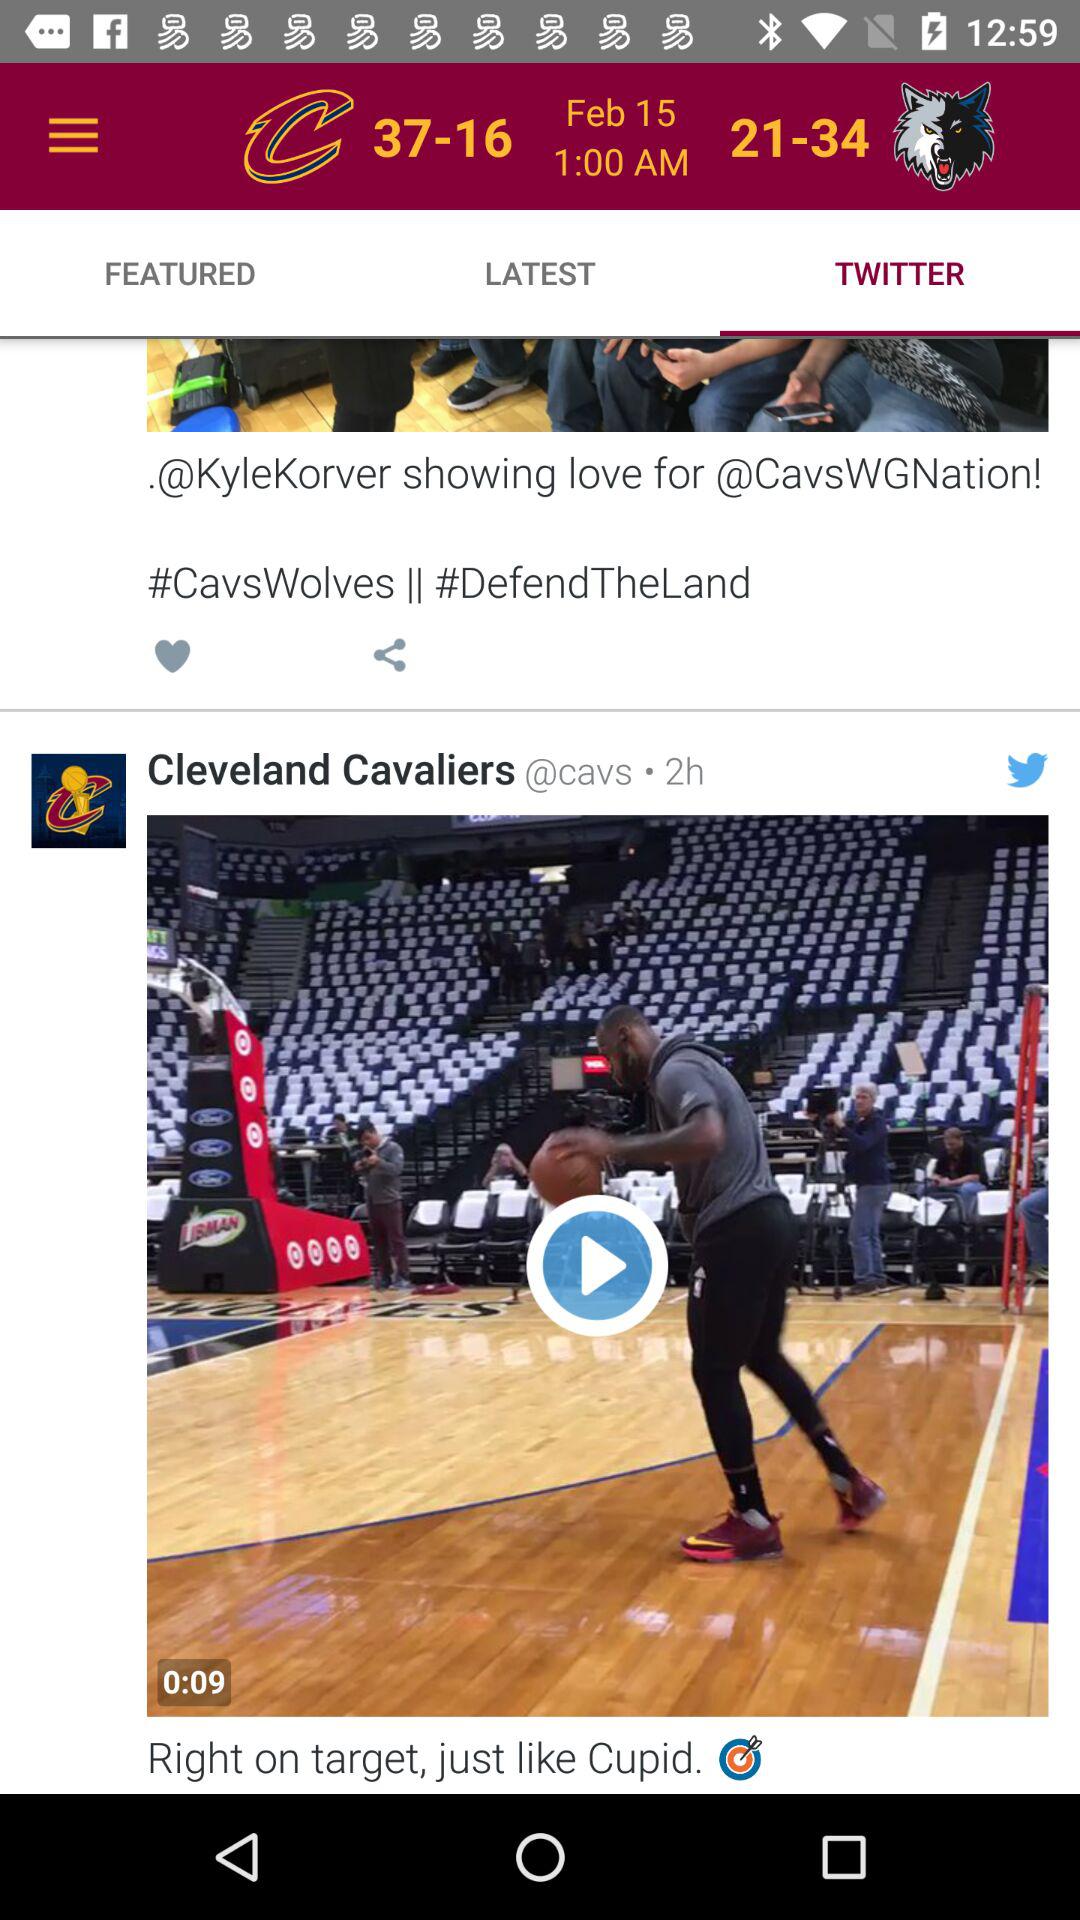 Image resolution: width=1080 pixels, height=1920 pixels. Describe the element at coordinates (194, 1682) in the screenshot. I see `turn off 0:09 at the bottom left corner` at that location.